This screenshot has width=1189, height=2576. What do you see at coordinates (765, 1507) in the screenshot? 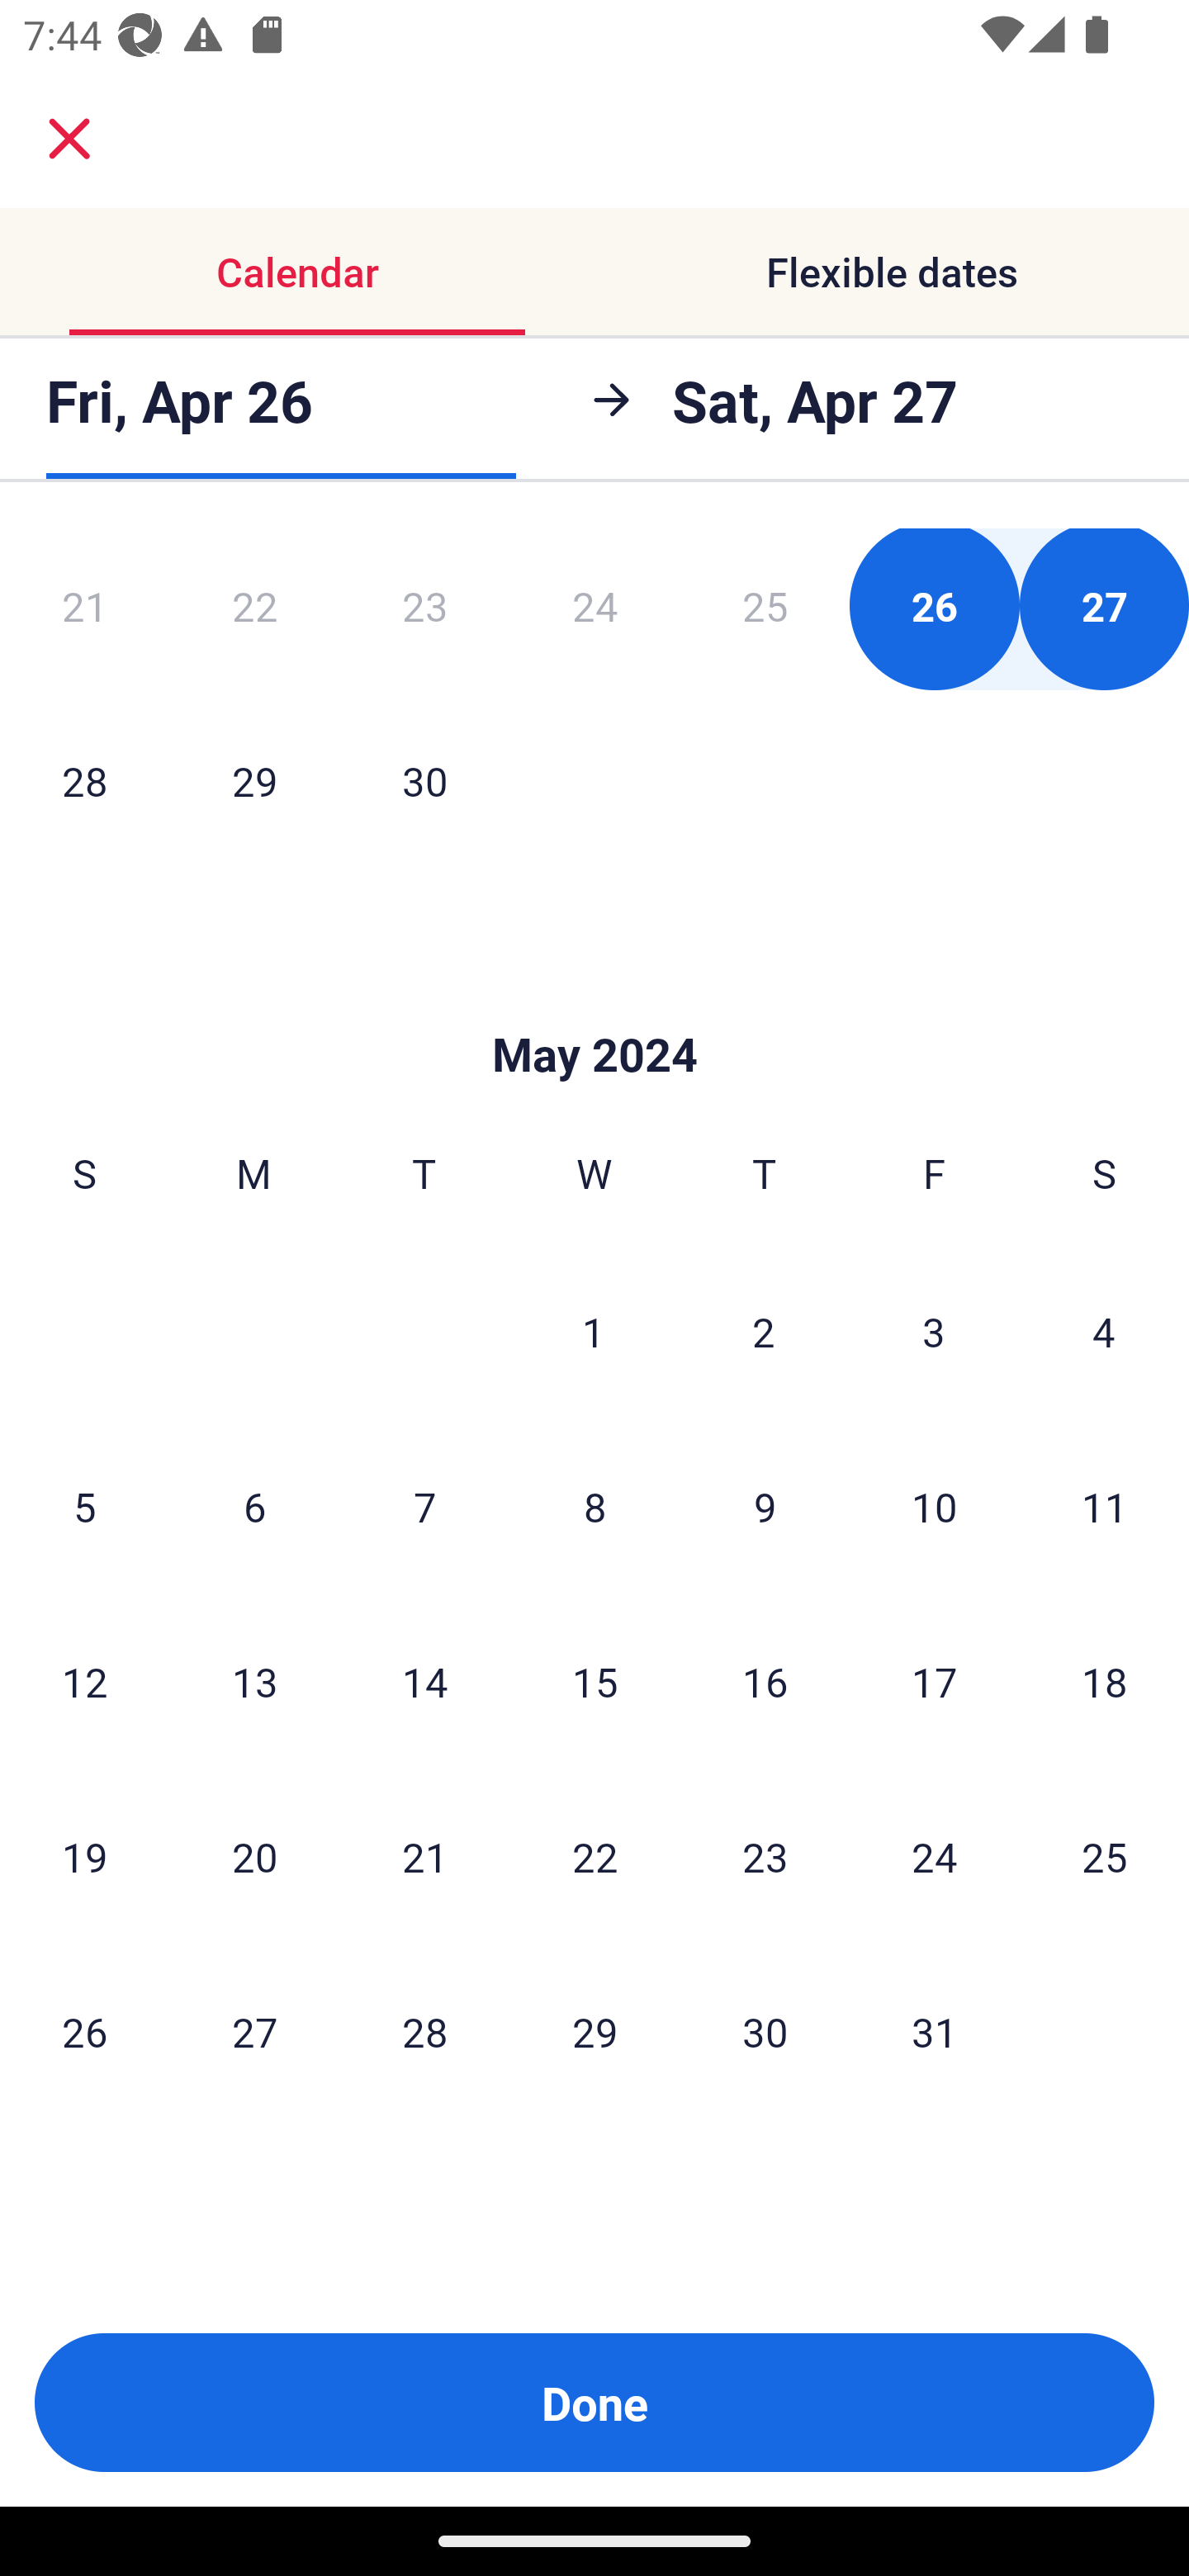
I see `9 Thursday, May 9, 2024` at bounding box center [765, 1507].